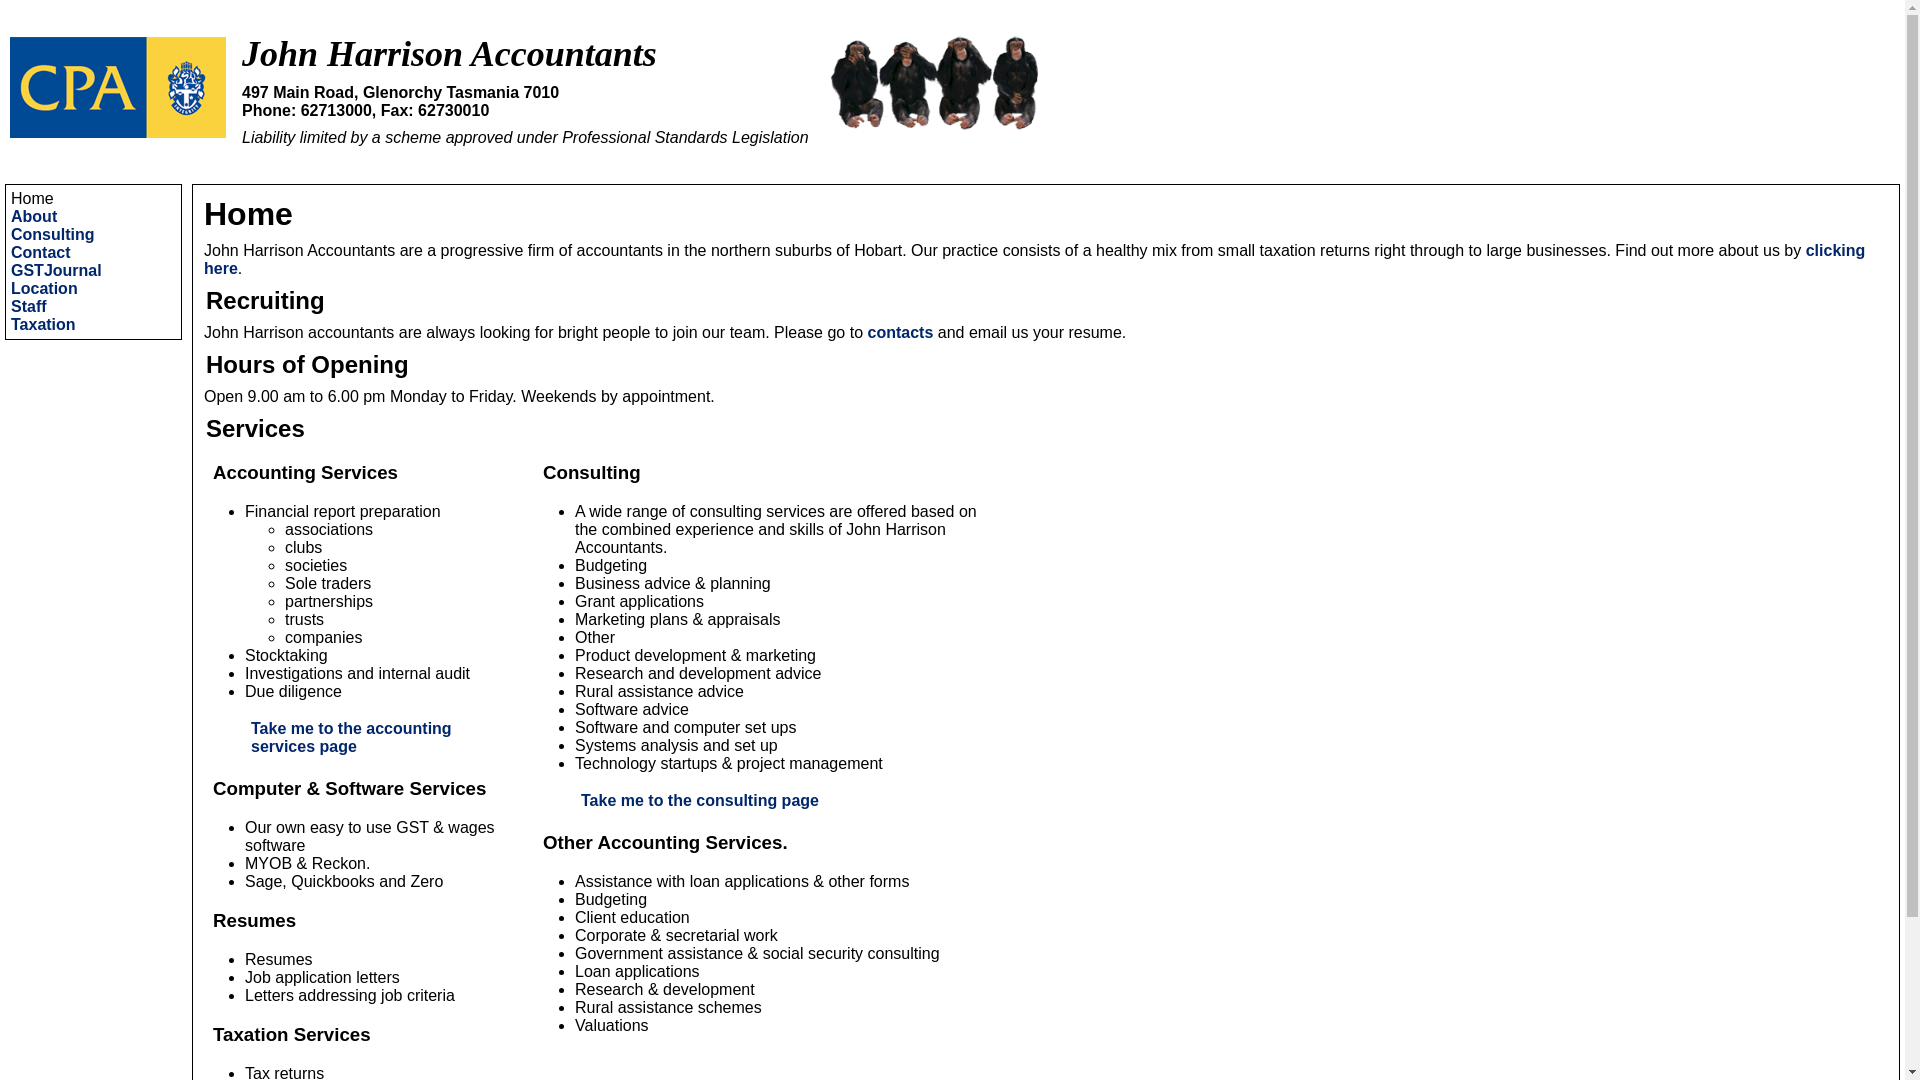  What do you see at coordinates (29, 306) in the screenshot?
I see `Staff` at bounding box center [29, 306].